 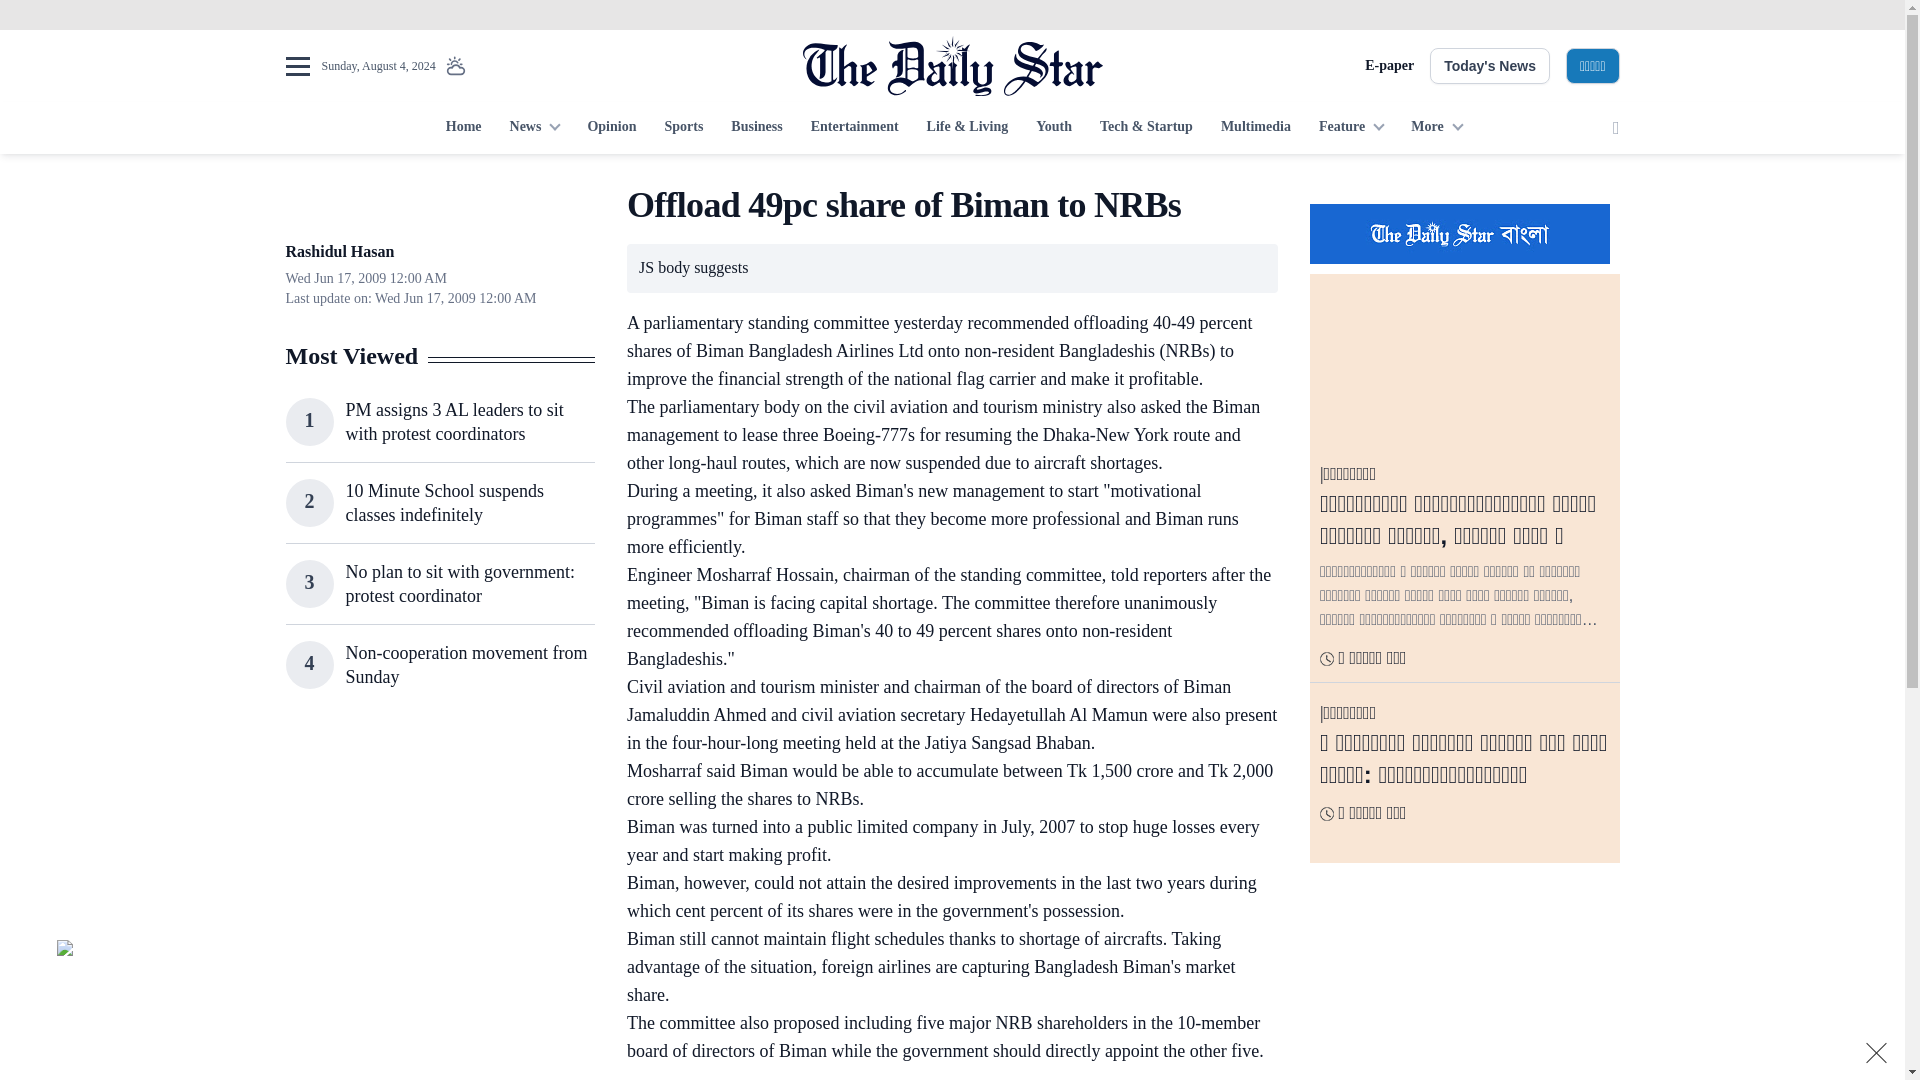 I want to click on Opinion, so click(x=611, y=128).